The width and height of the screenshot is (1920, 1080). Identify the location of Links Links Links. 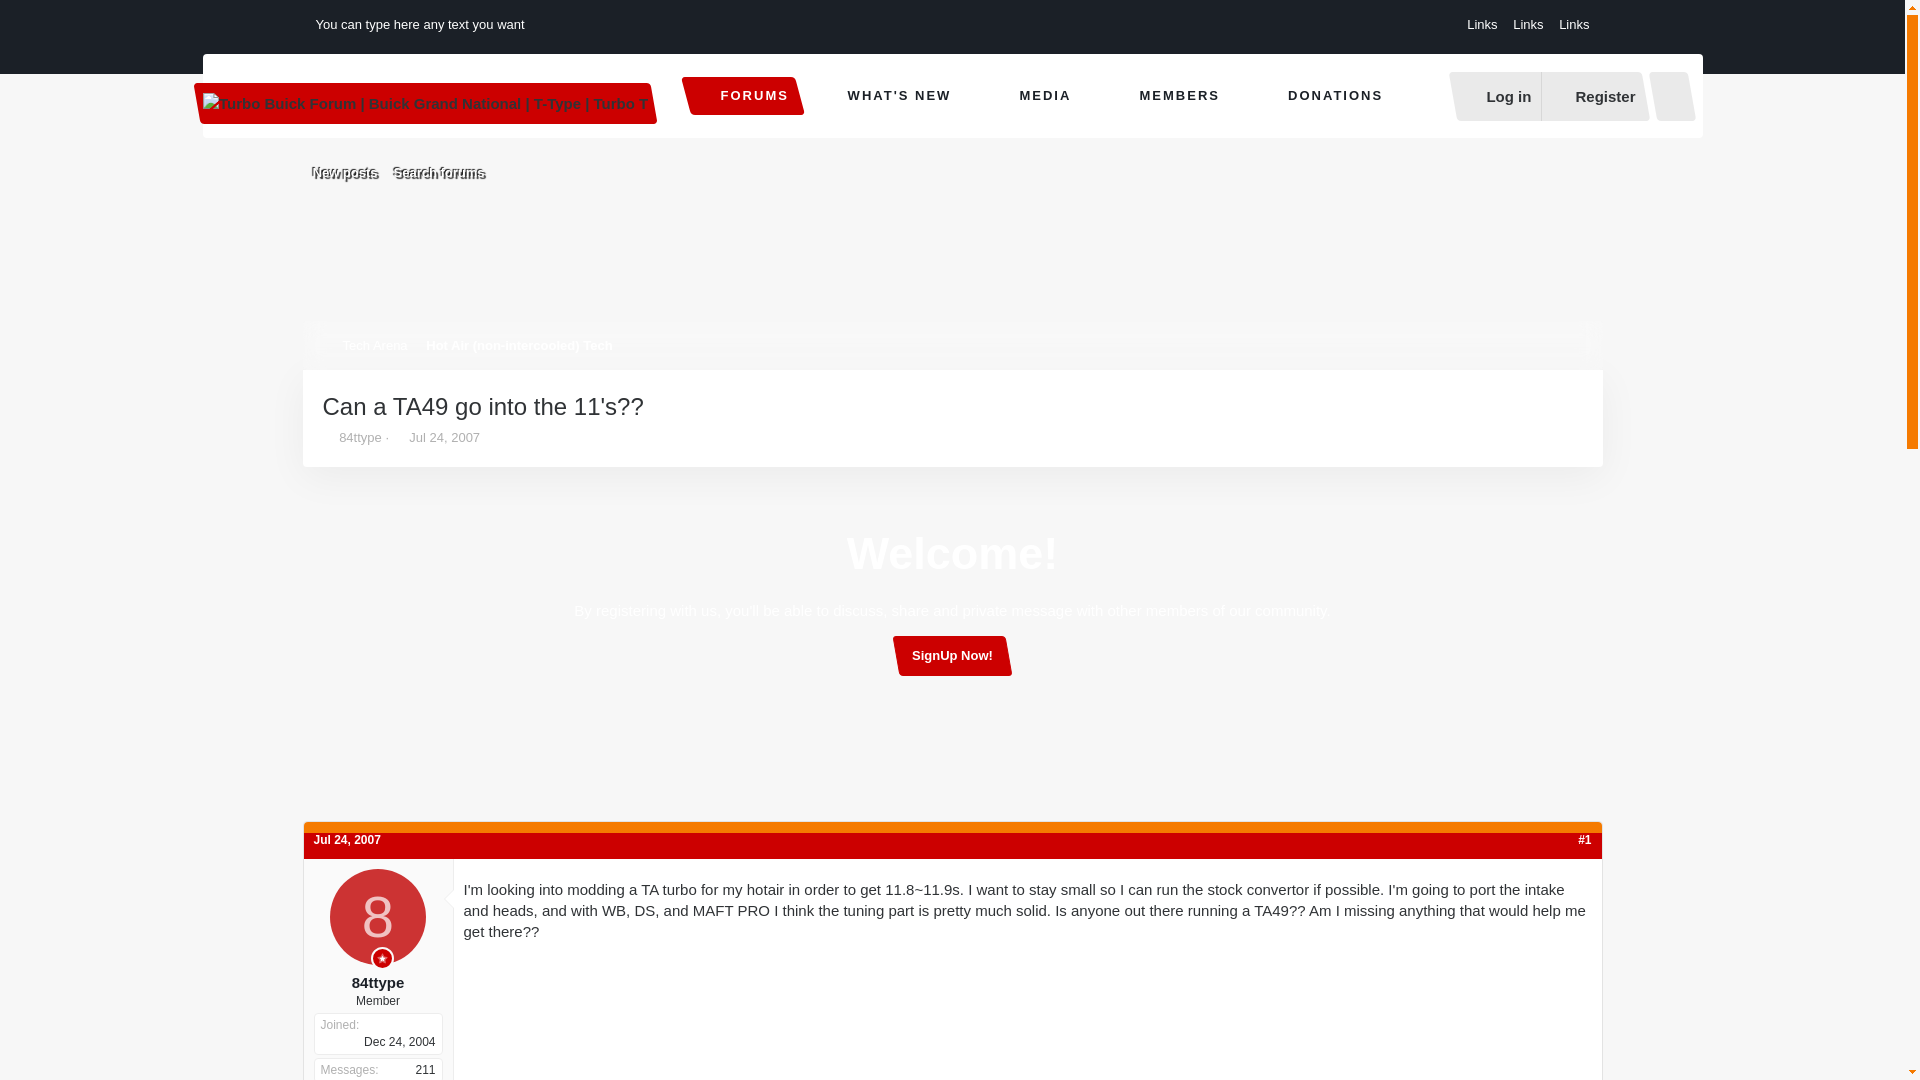
(439, 172).